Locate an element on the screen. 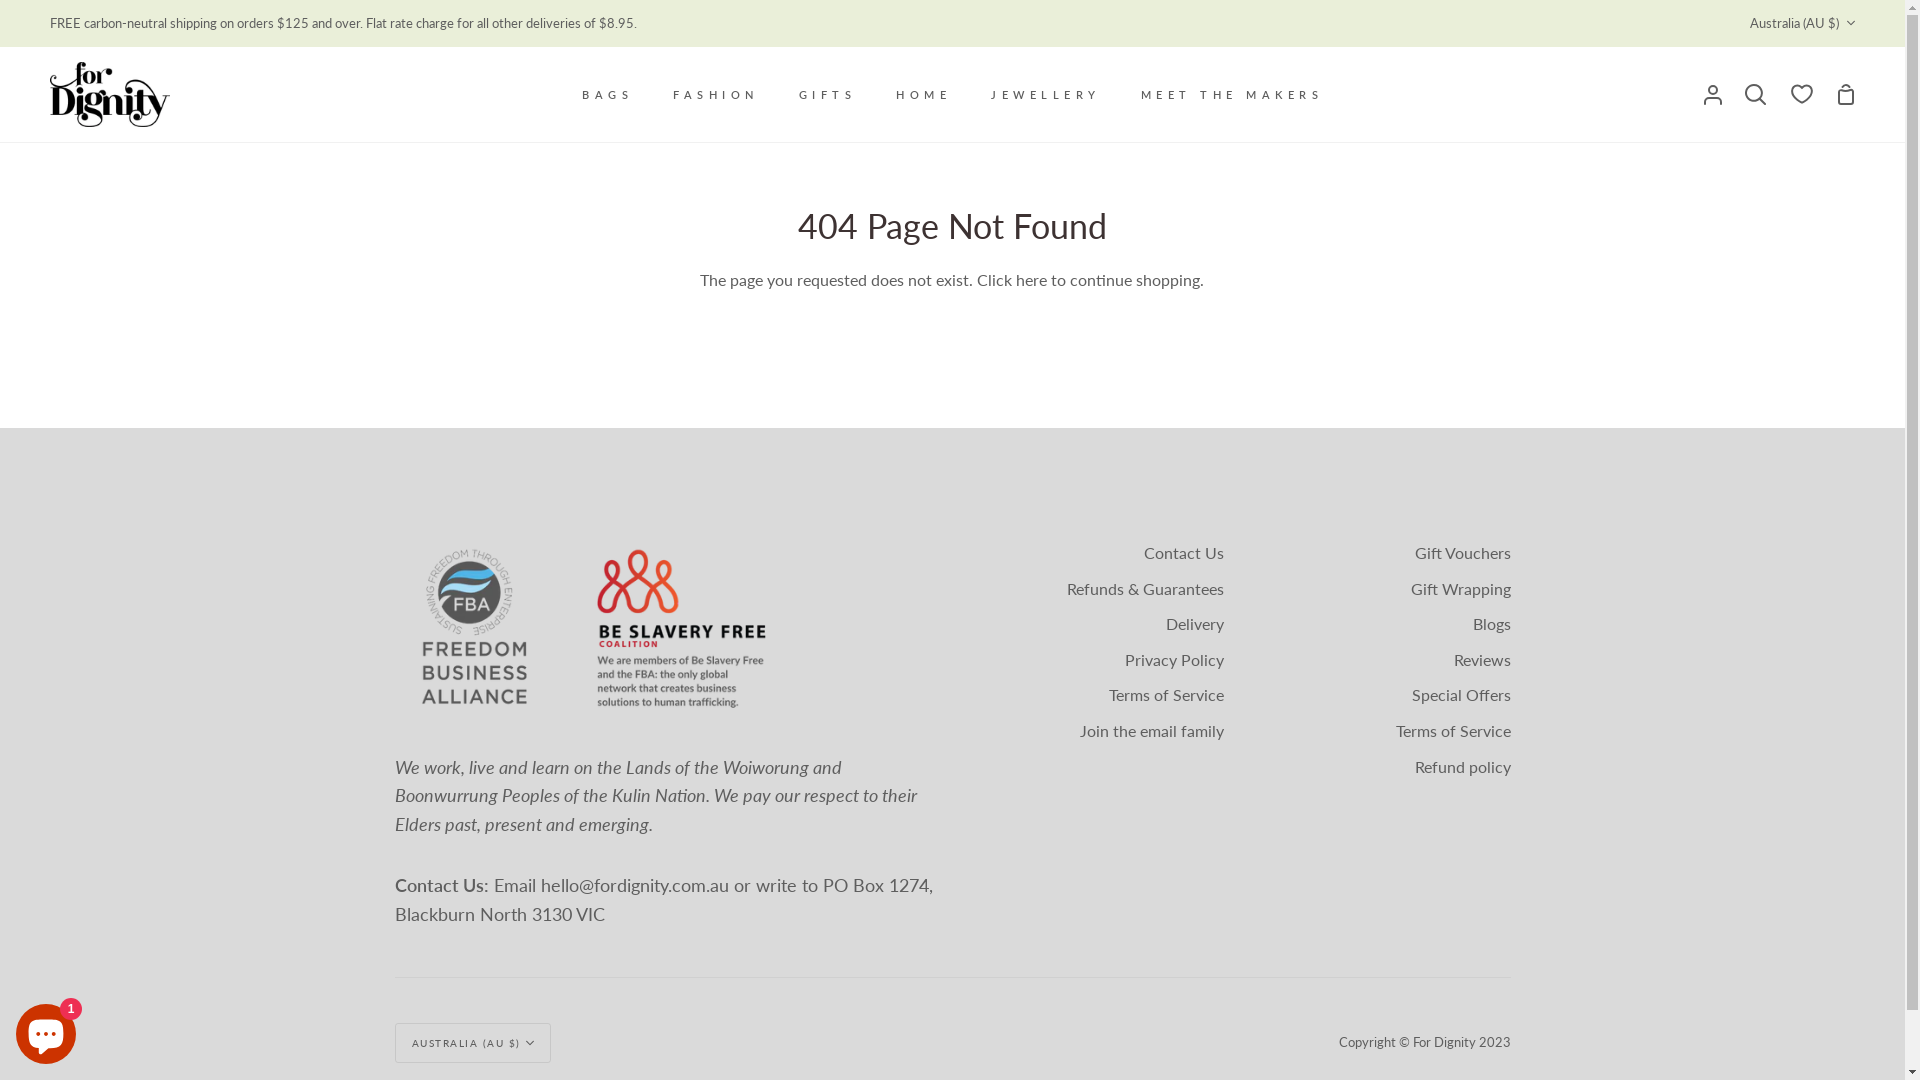 The image size is (1920, 1080). View Wishlist is located at coordinates (1802, 94).